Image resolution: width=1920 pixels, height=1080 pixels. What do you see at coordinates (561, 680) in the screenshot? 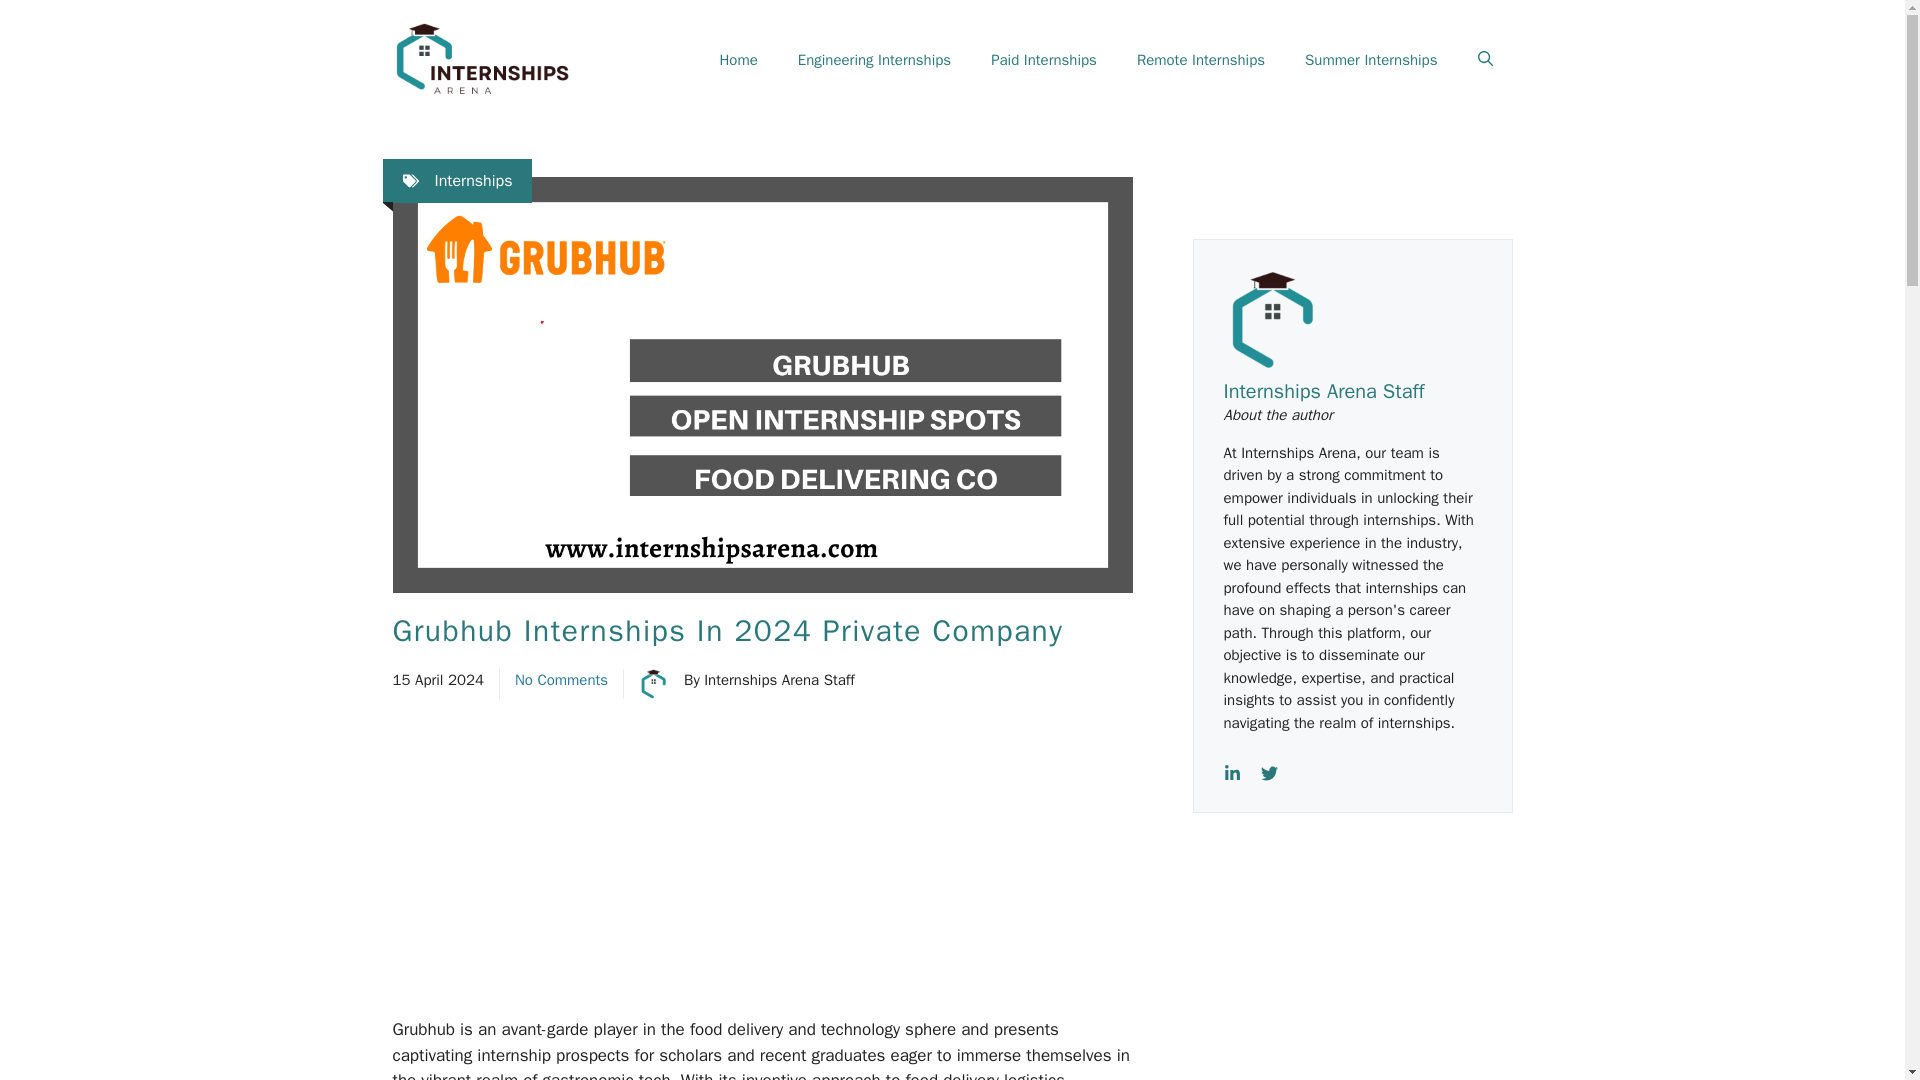
I see `No Comments` at bounding box center [561, 680].